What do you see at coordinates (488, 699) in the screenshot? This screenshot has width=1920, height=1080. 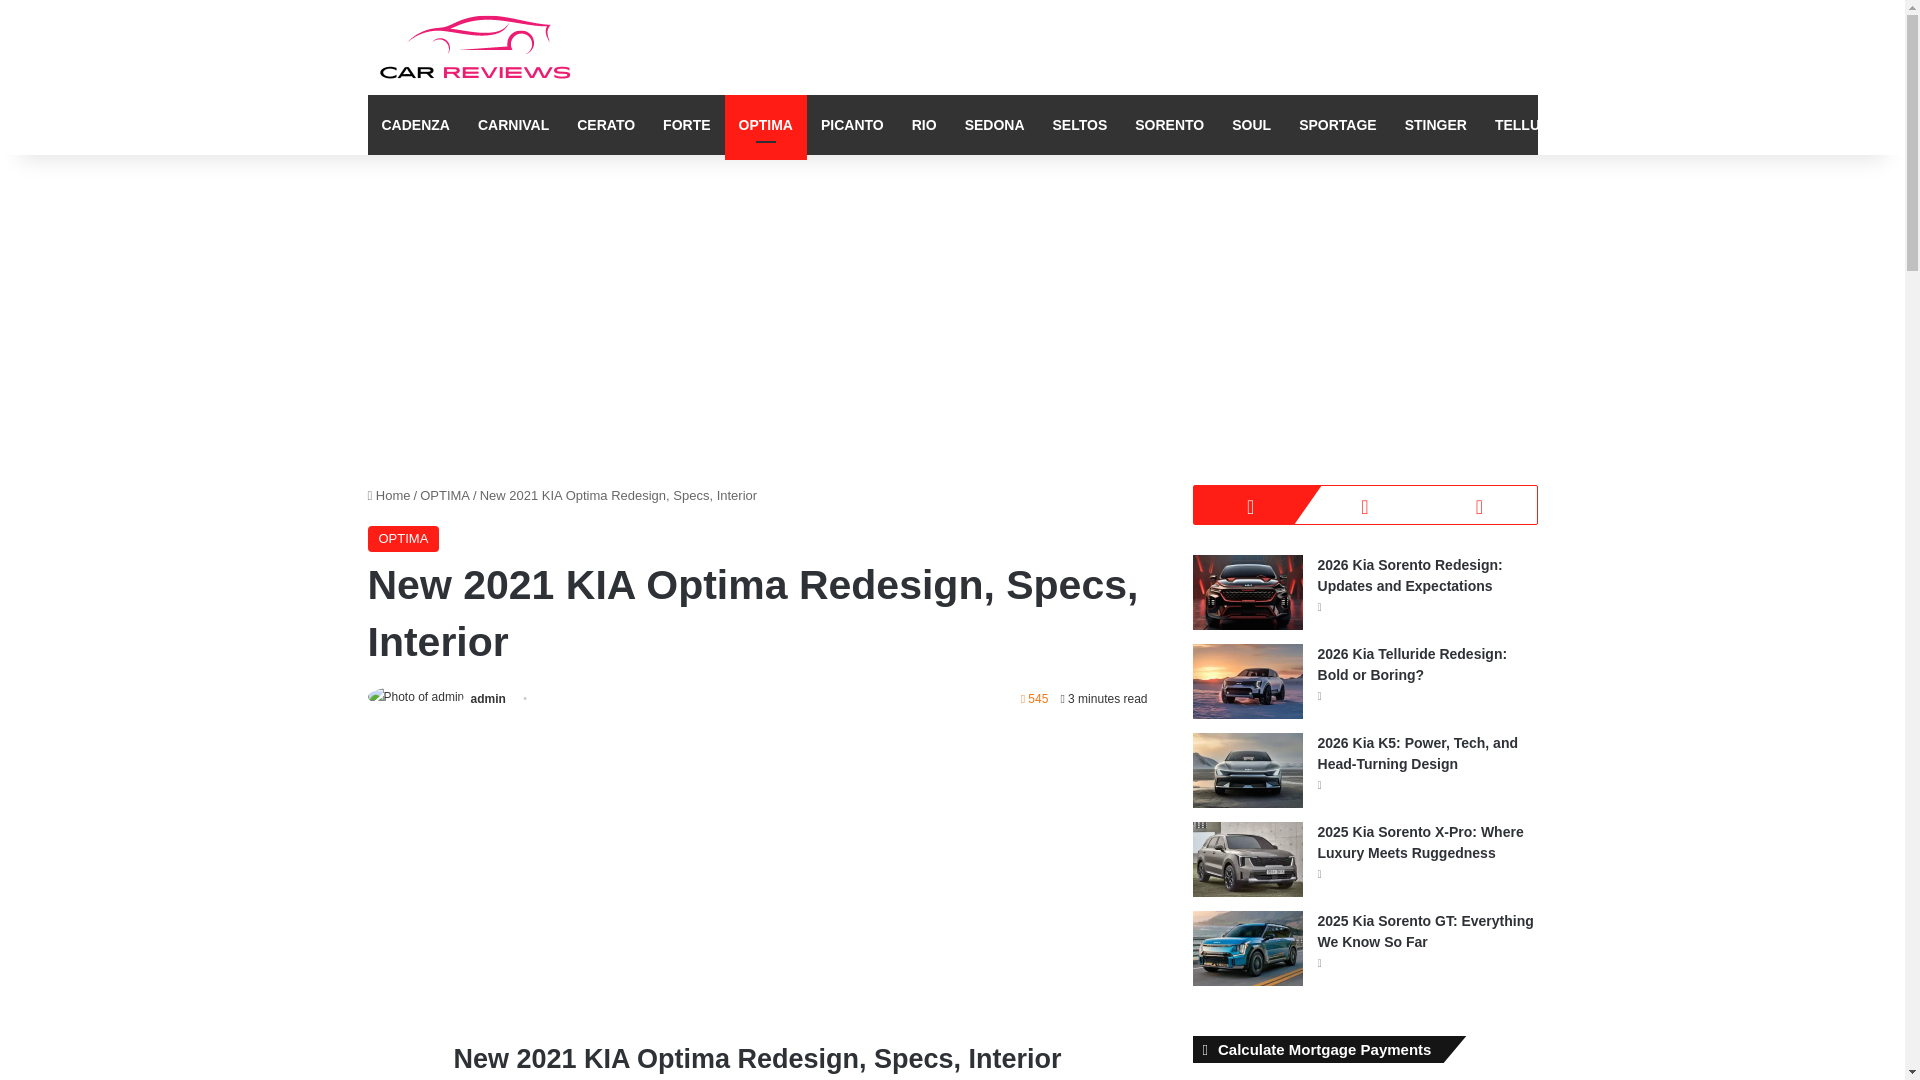 I see `admin` at bounding box center [488, 699].